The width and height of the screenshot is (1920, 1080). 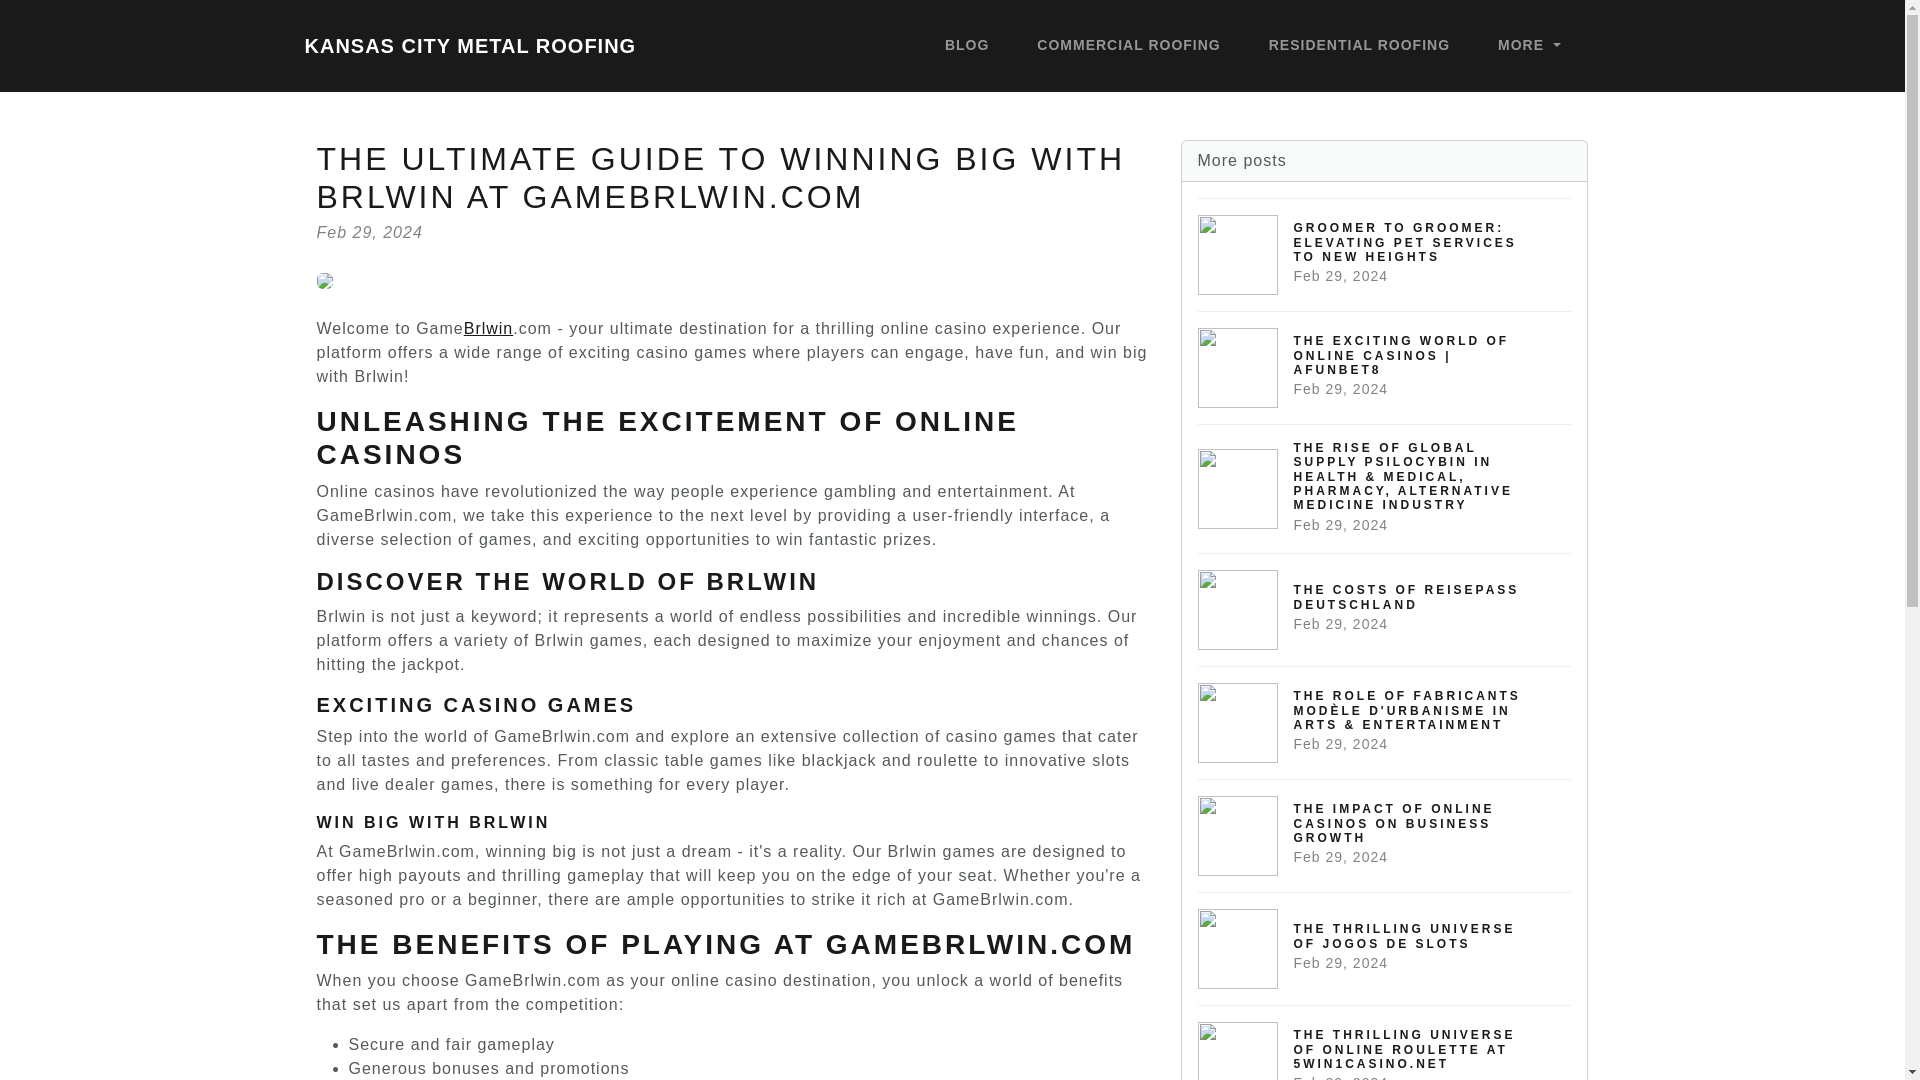 I want to click on COMMERCIAL ROOFING, so click(x=1528, y=46).